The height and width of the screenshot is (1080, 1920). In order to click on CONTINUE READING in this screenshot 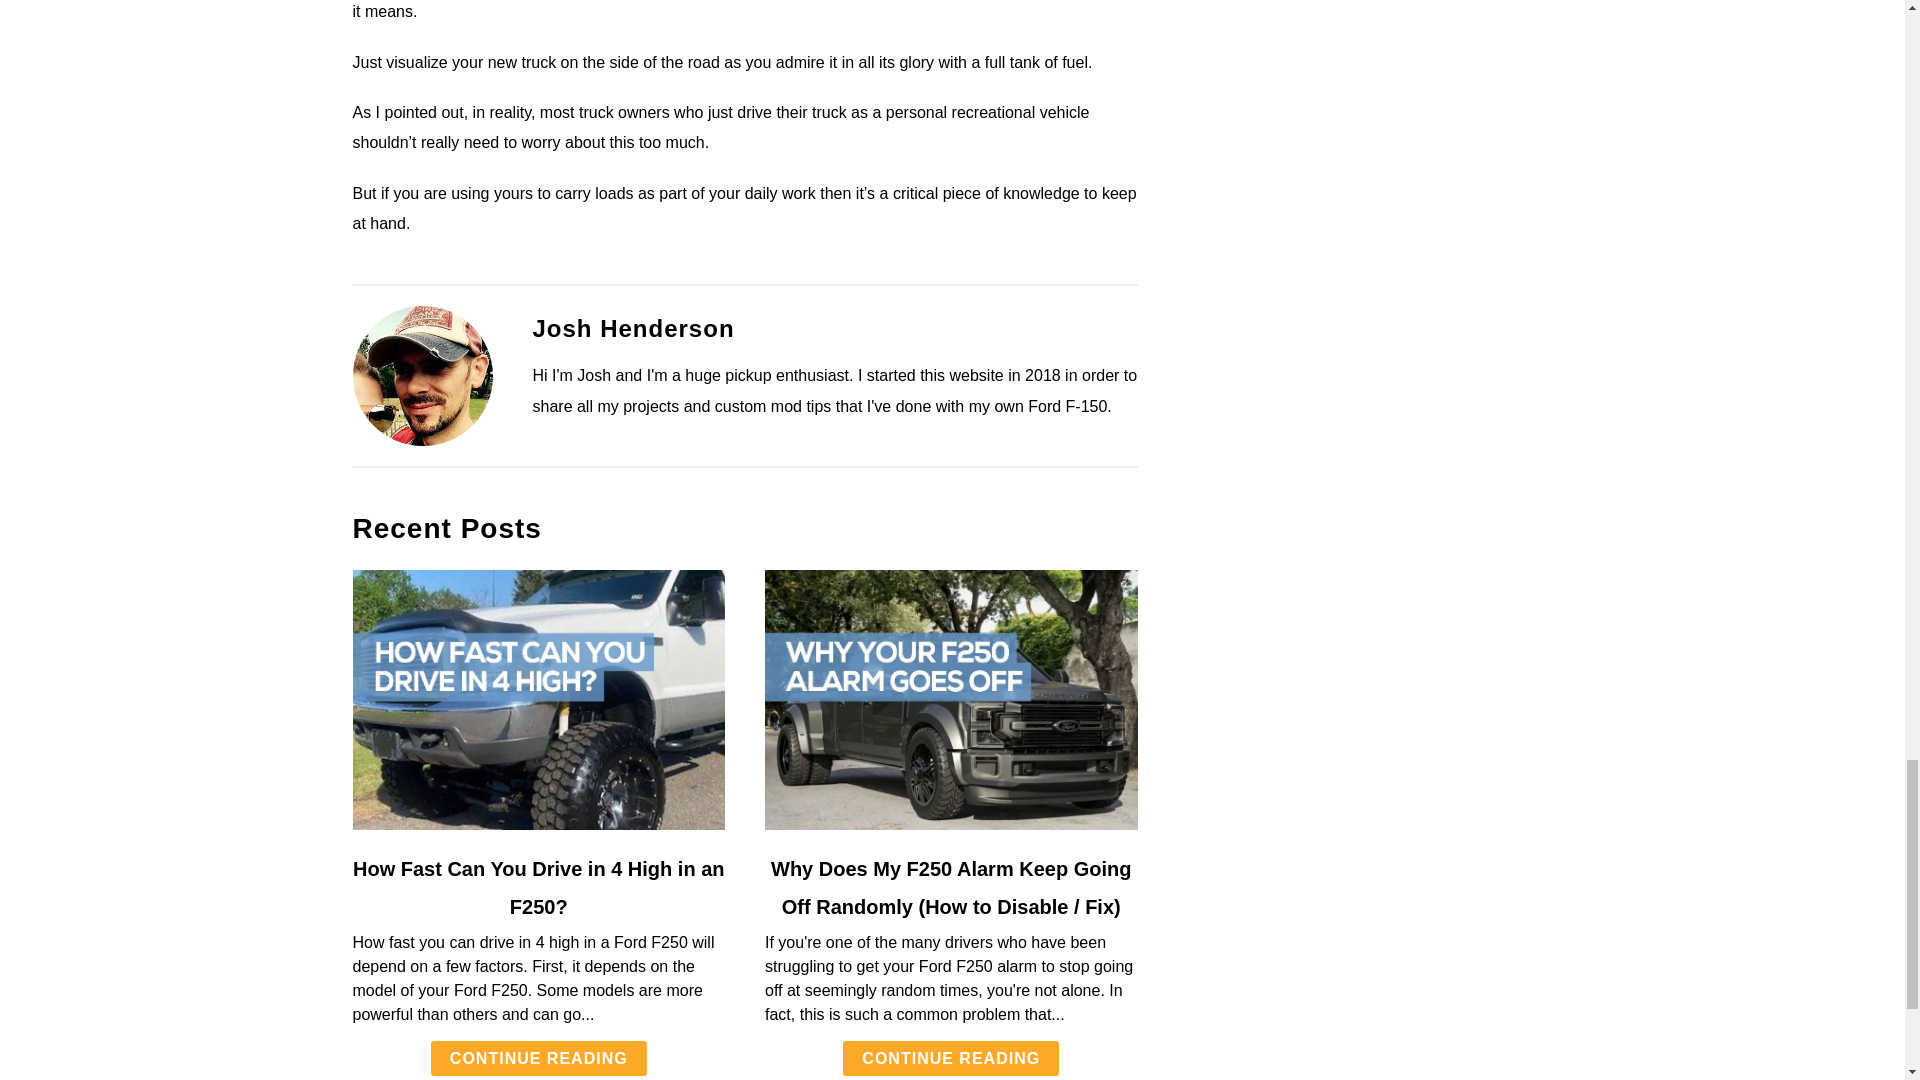, I will do `click(538, 1058)`.